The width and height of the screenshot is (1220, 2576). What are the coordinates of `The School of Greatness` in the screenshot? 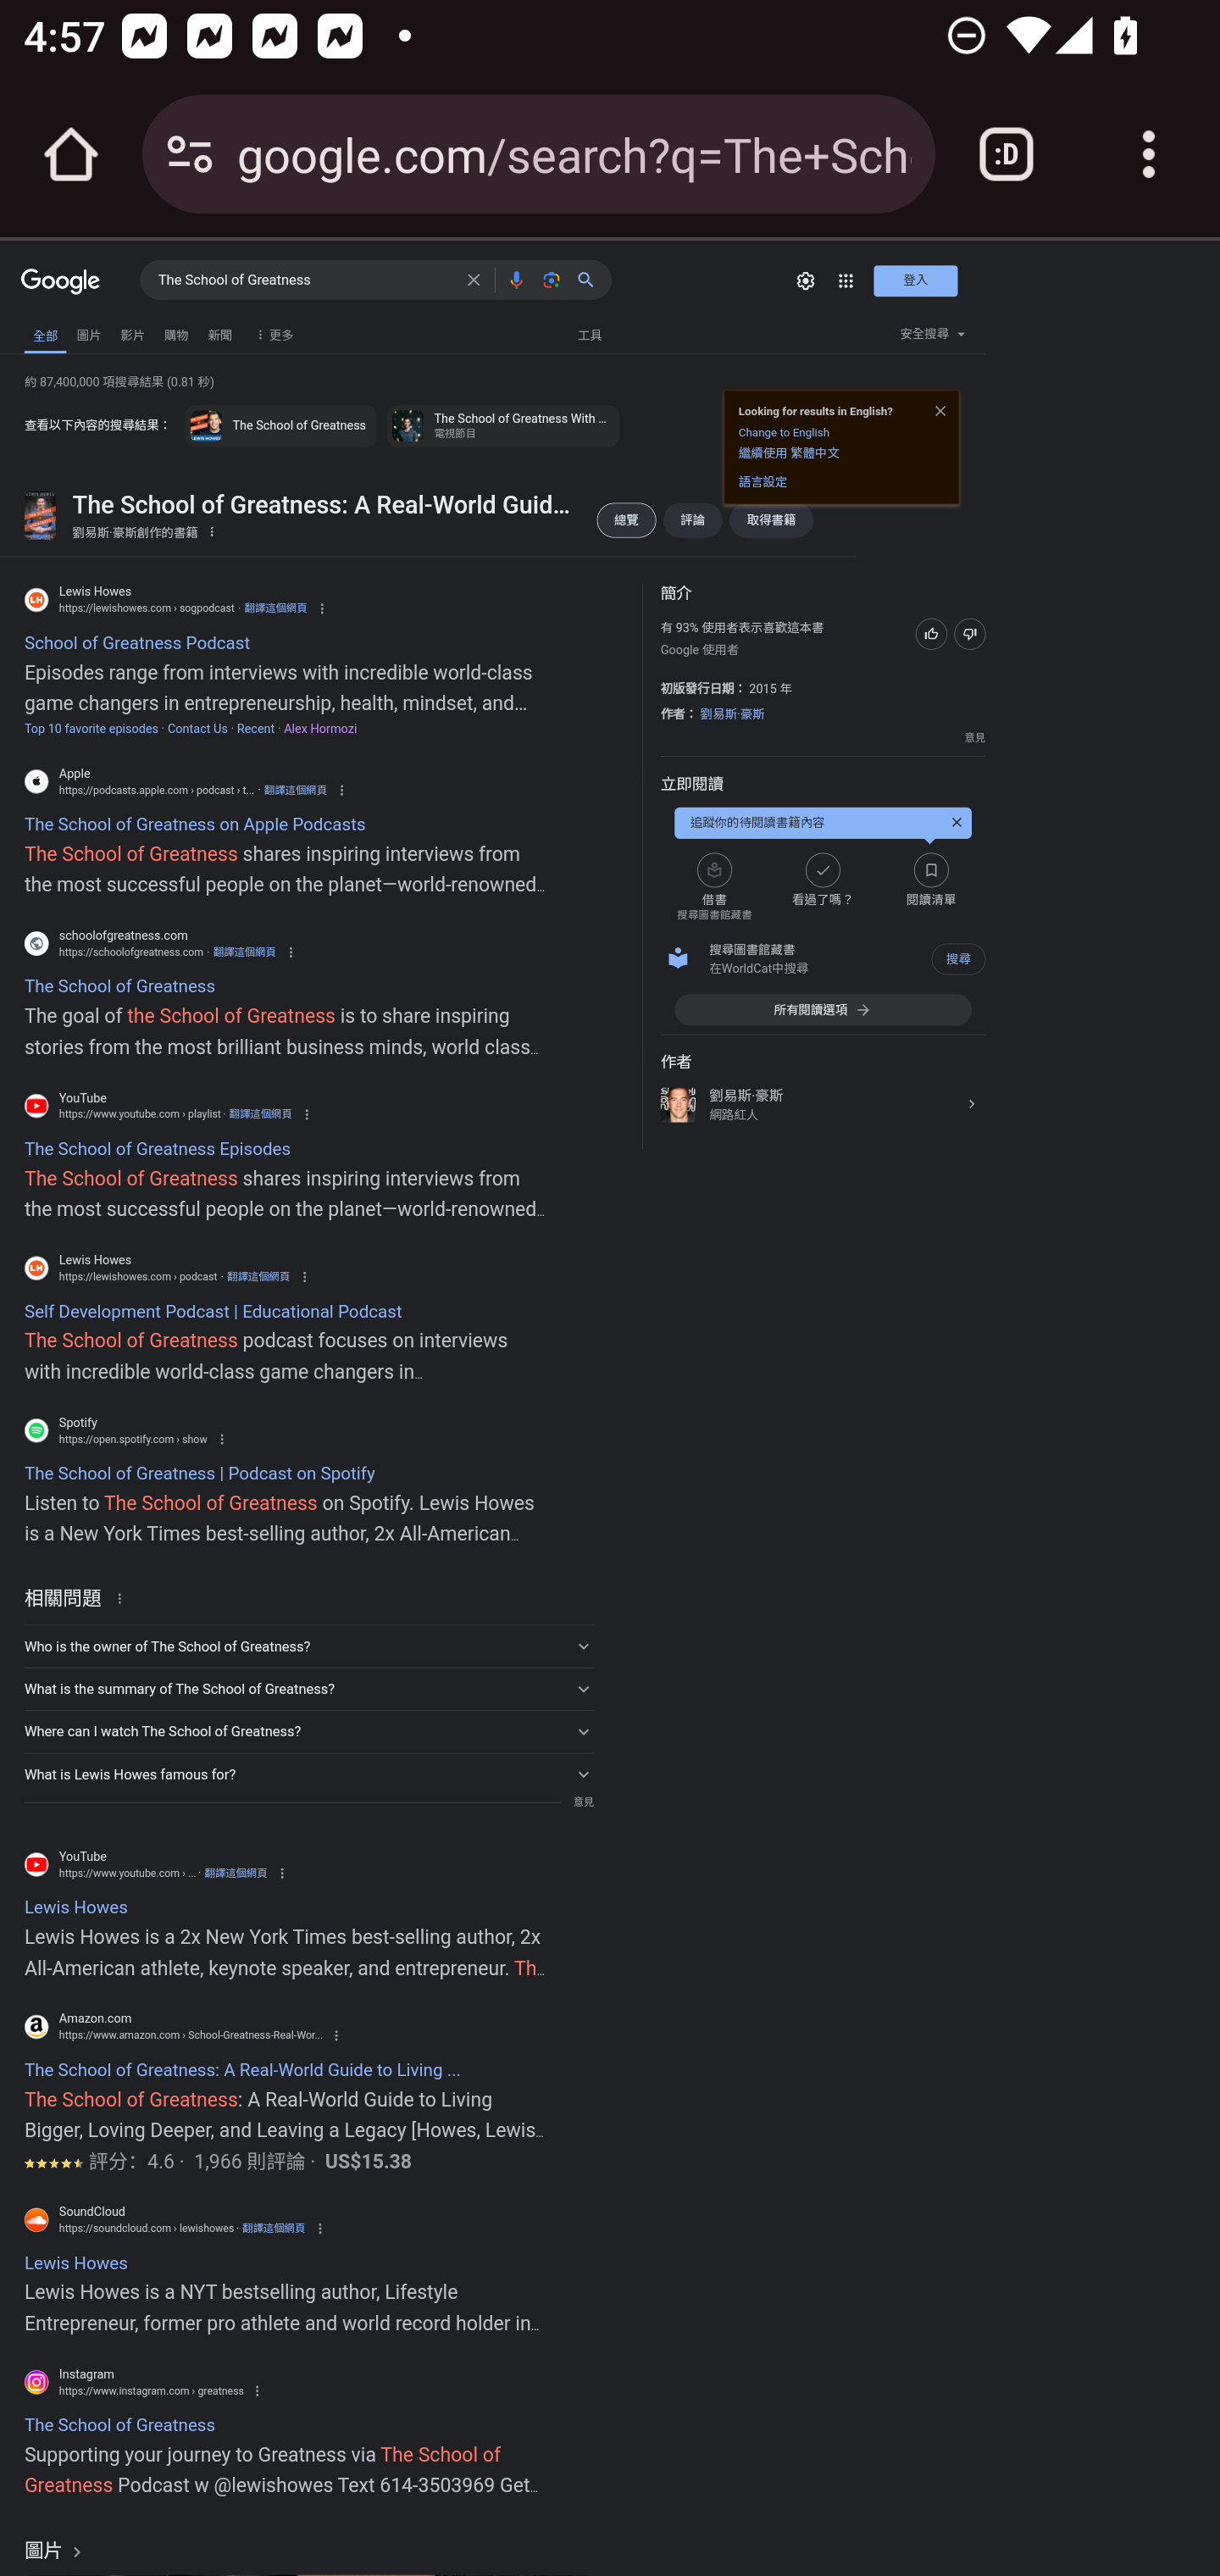 It's located at (305, 280).